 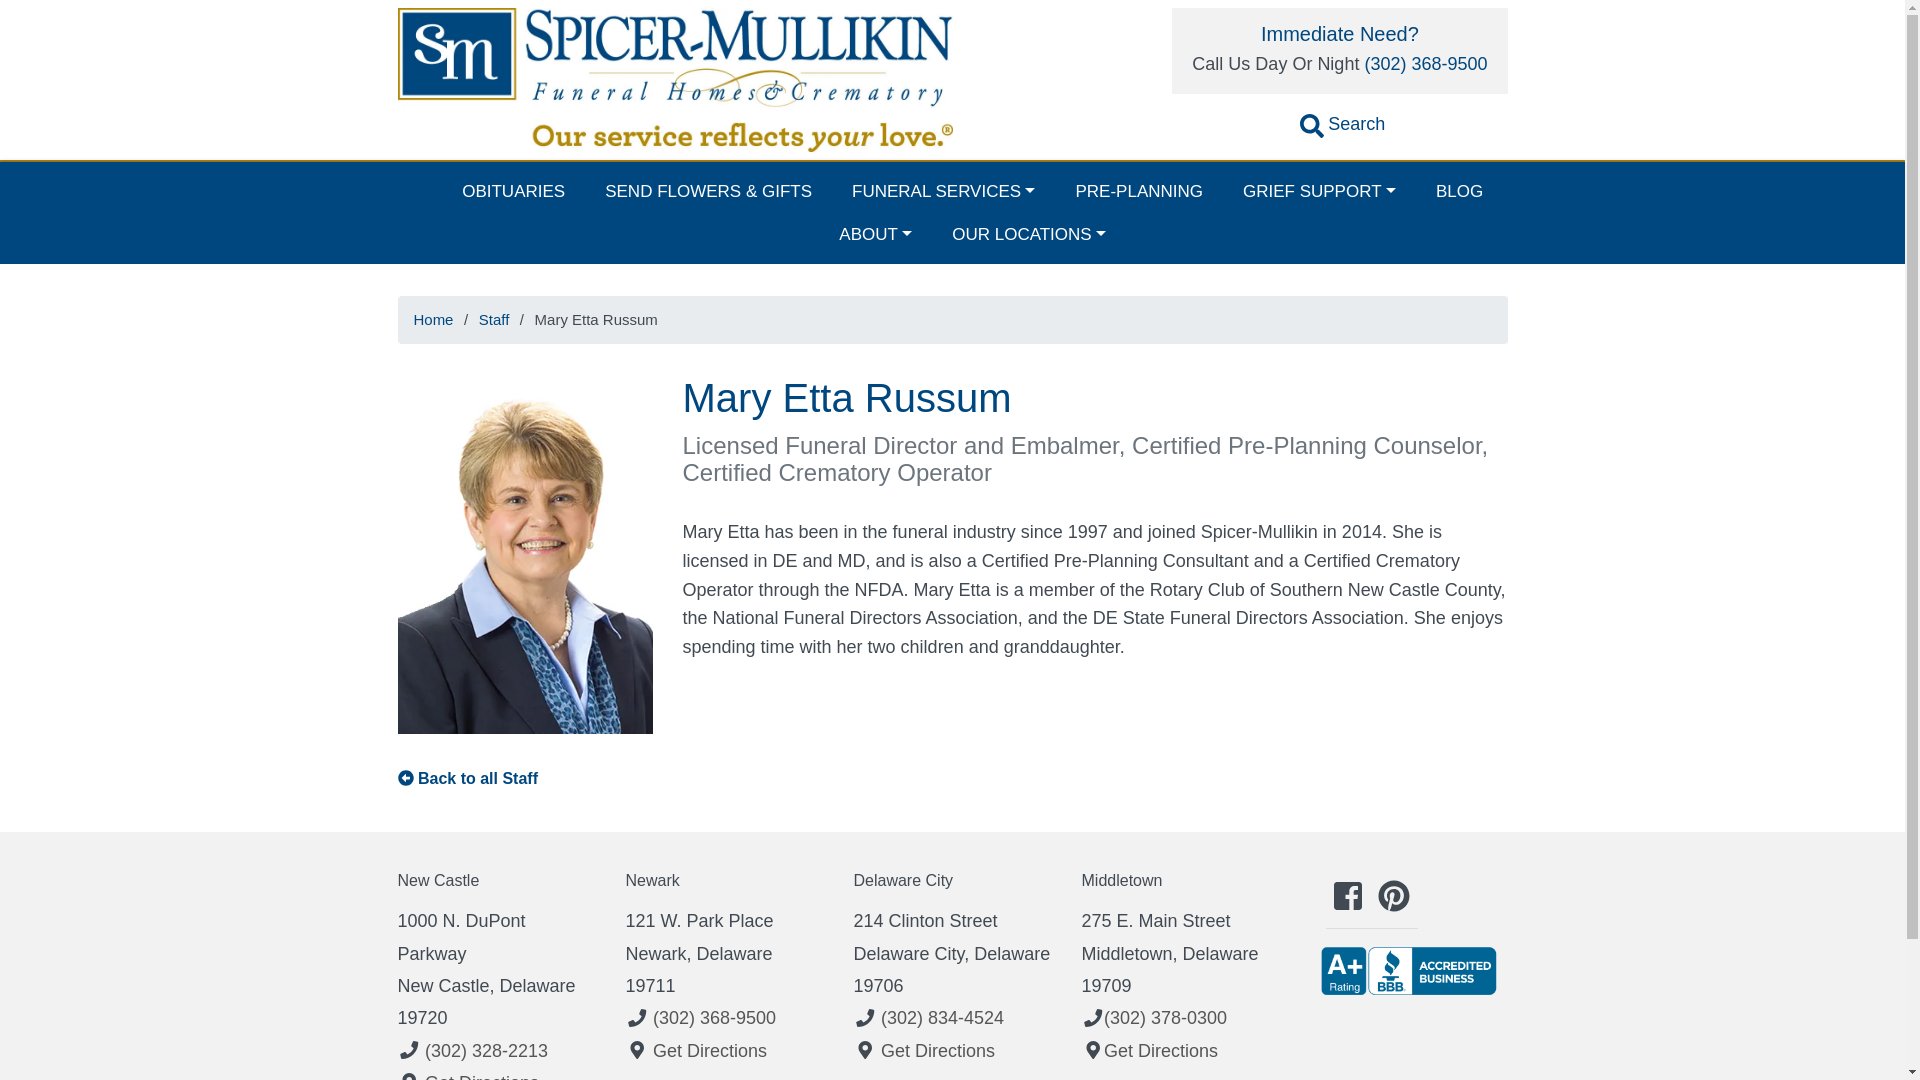 I want to click on ABOUT, so click(x=875, y=234).